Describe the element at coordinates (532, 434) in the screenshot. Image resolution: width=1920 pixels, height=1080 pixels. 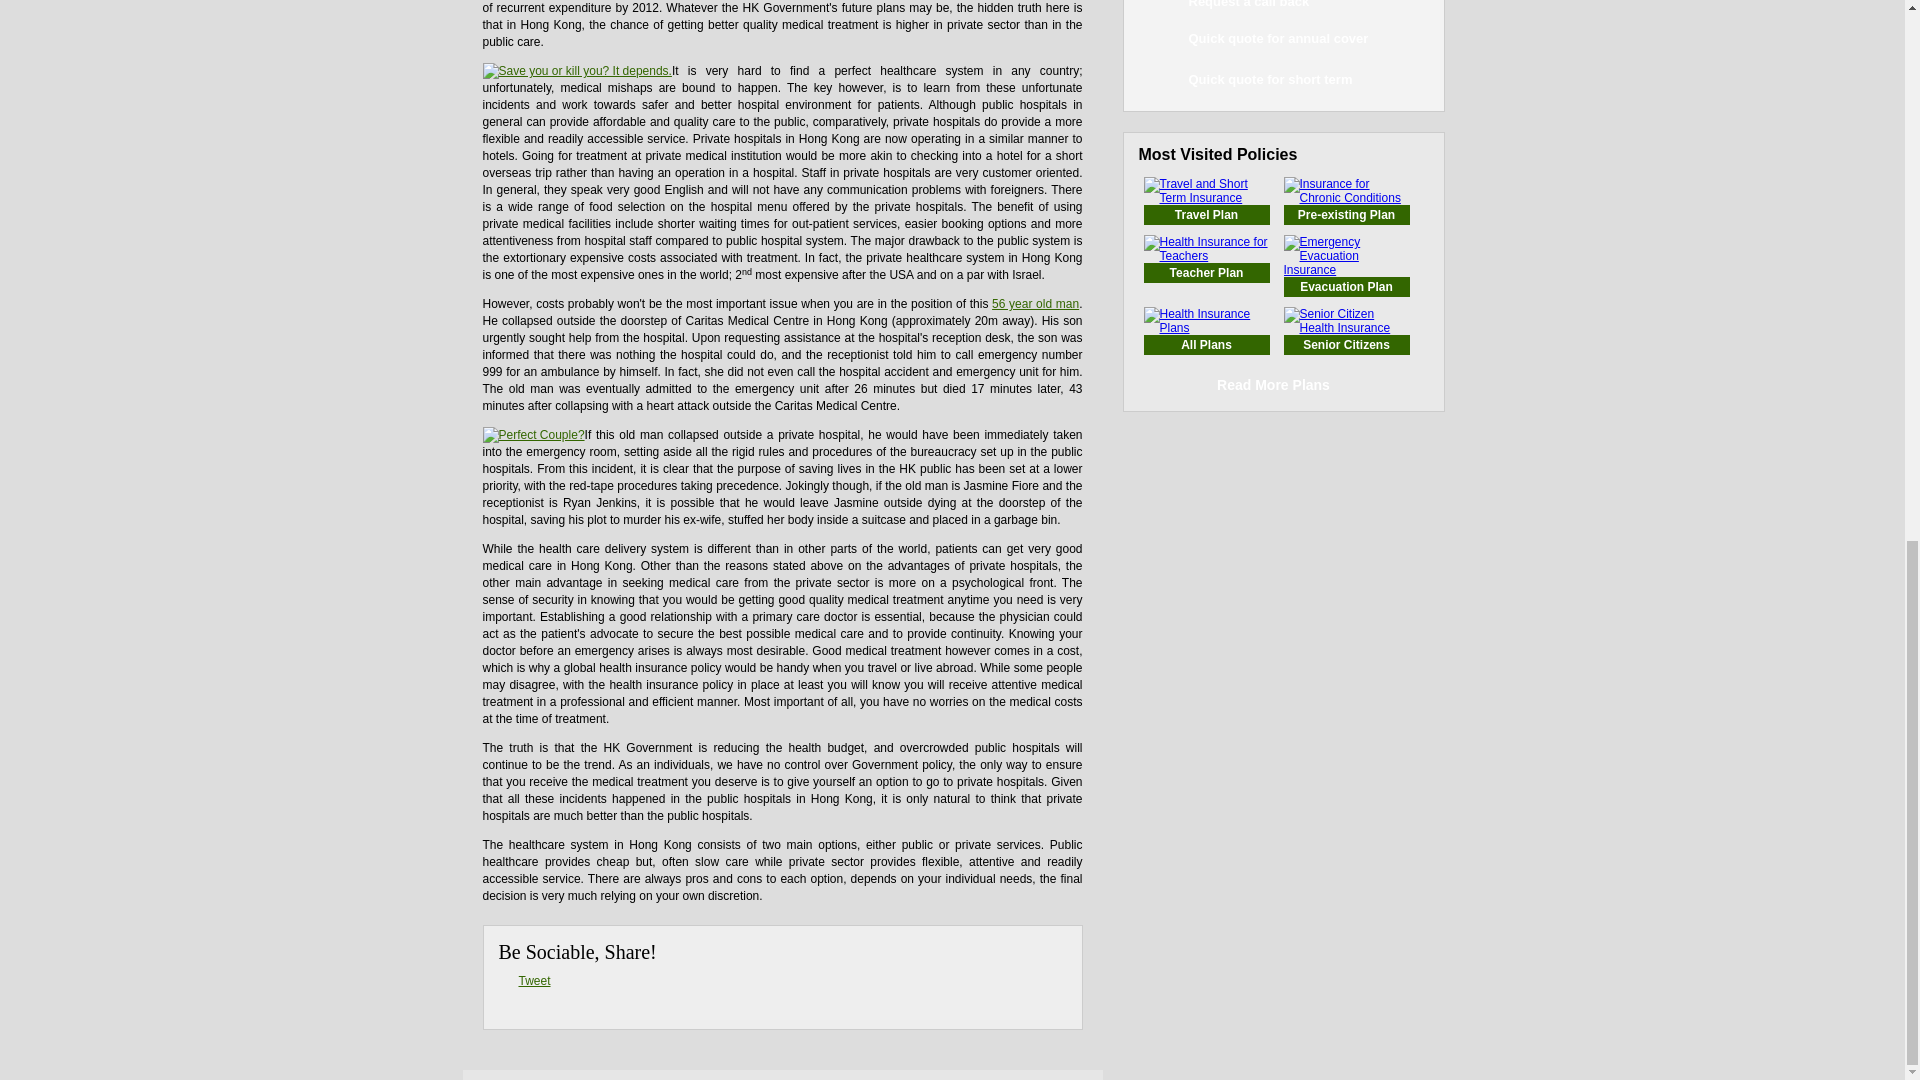
I see `Perfect Couple?` at that location.